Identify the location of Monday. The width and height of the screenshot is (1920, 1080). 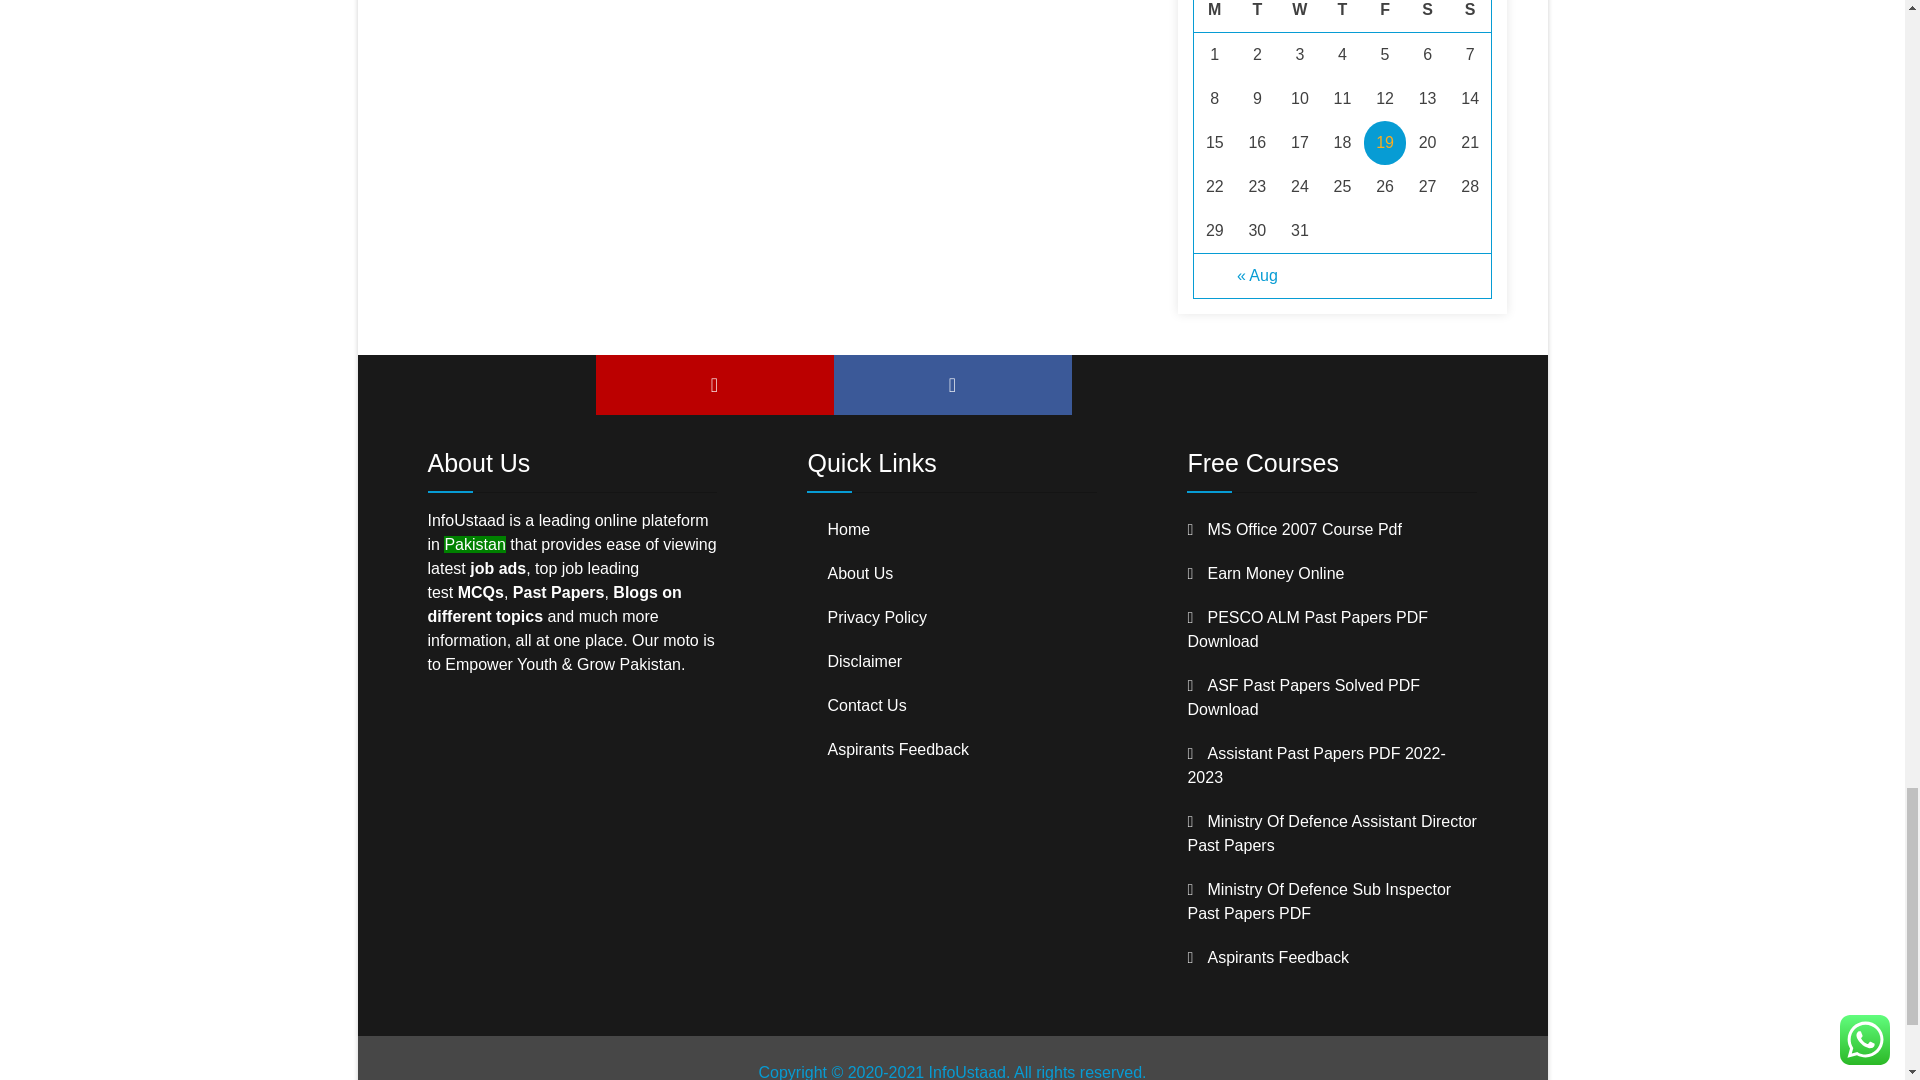
(1215, 16).